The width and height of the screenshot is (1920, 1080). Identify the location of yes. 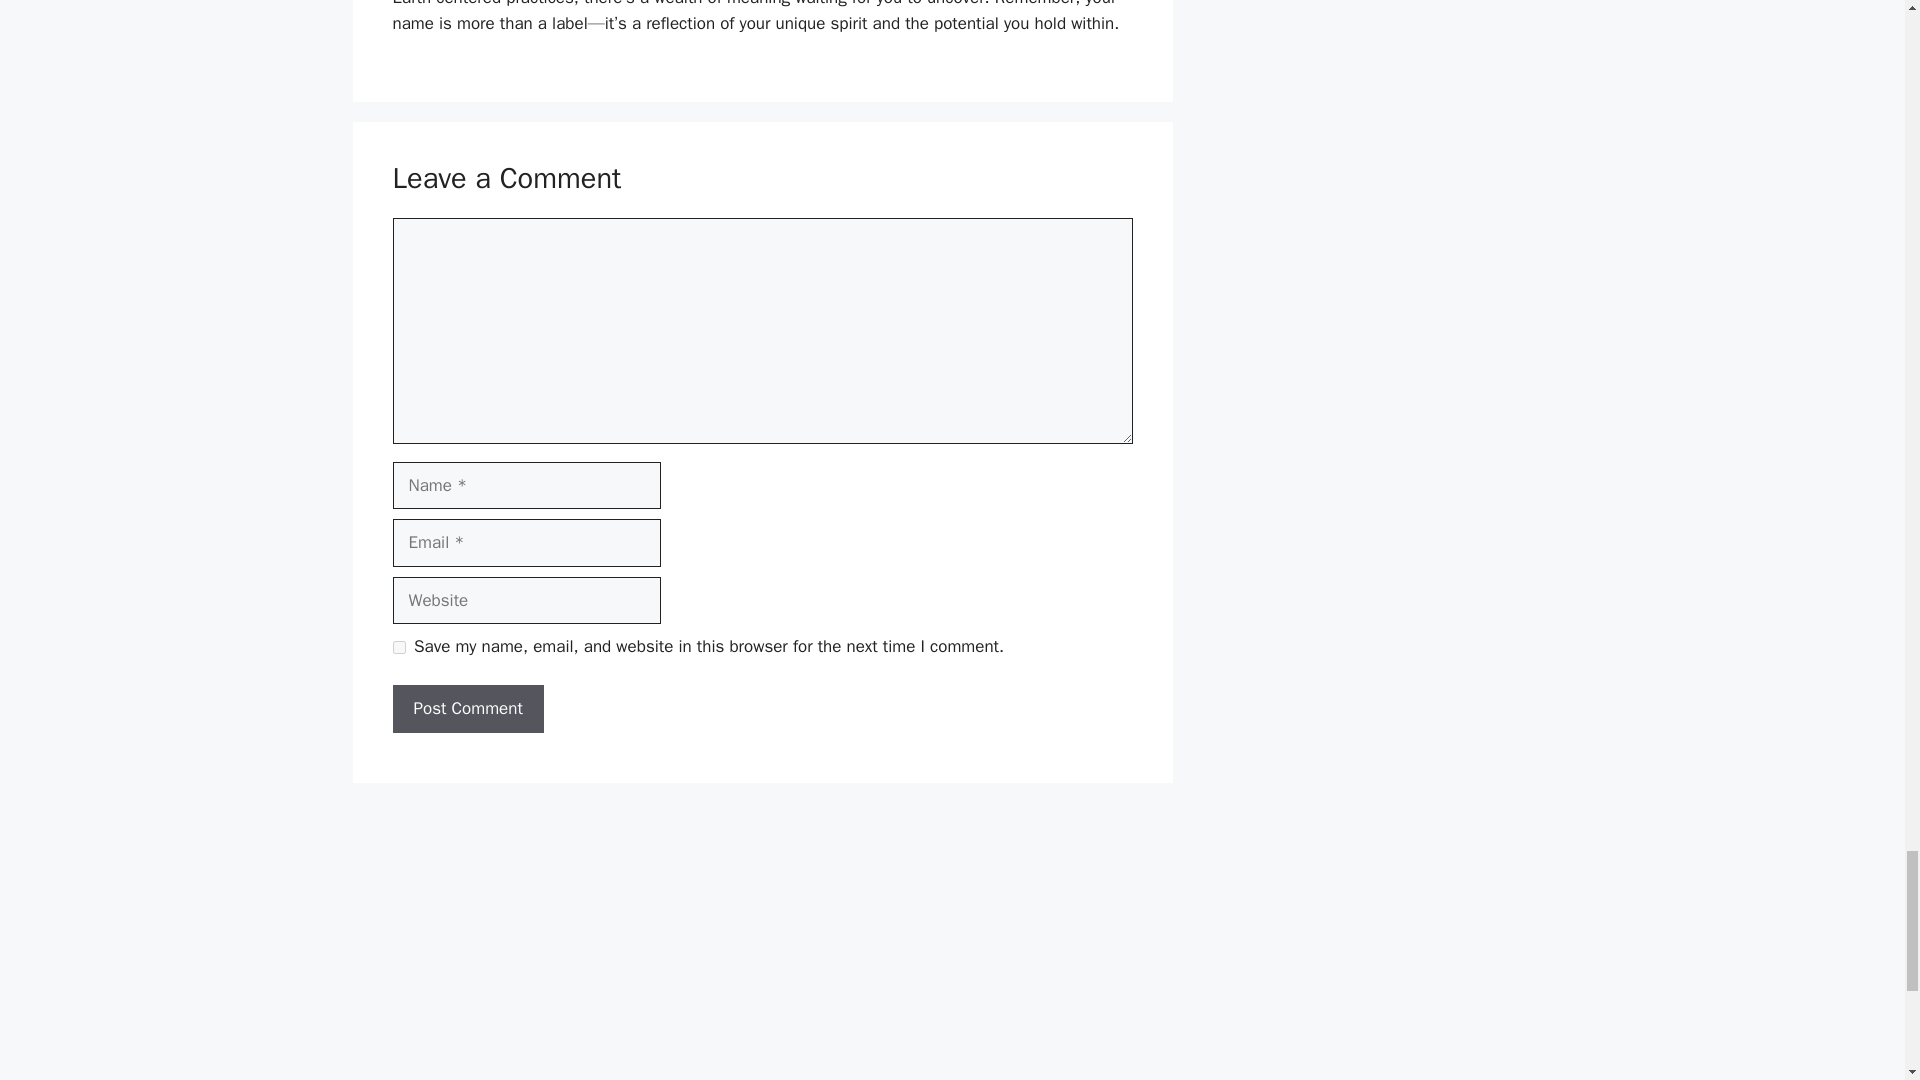
(398, 648).